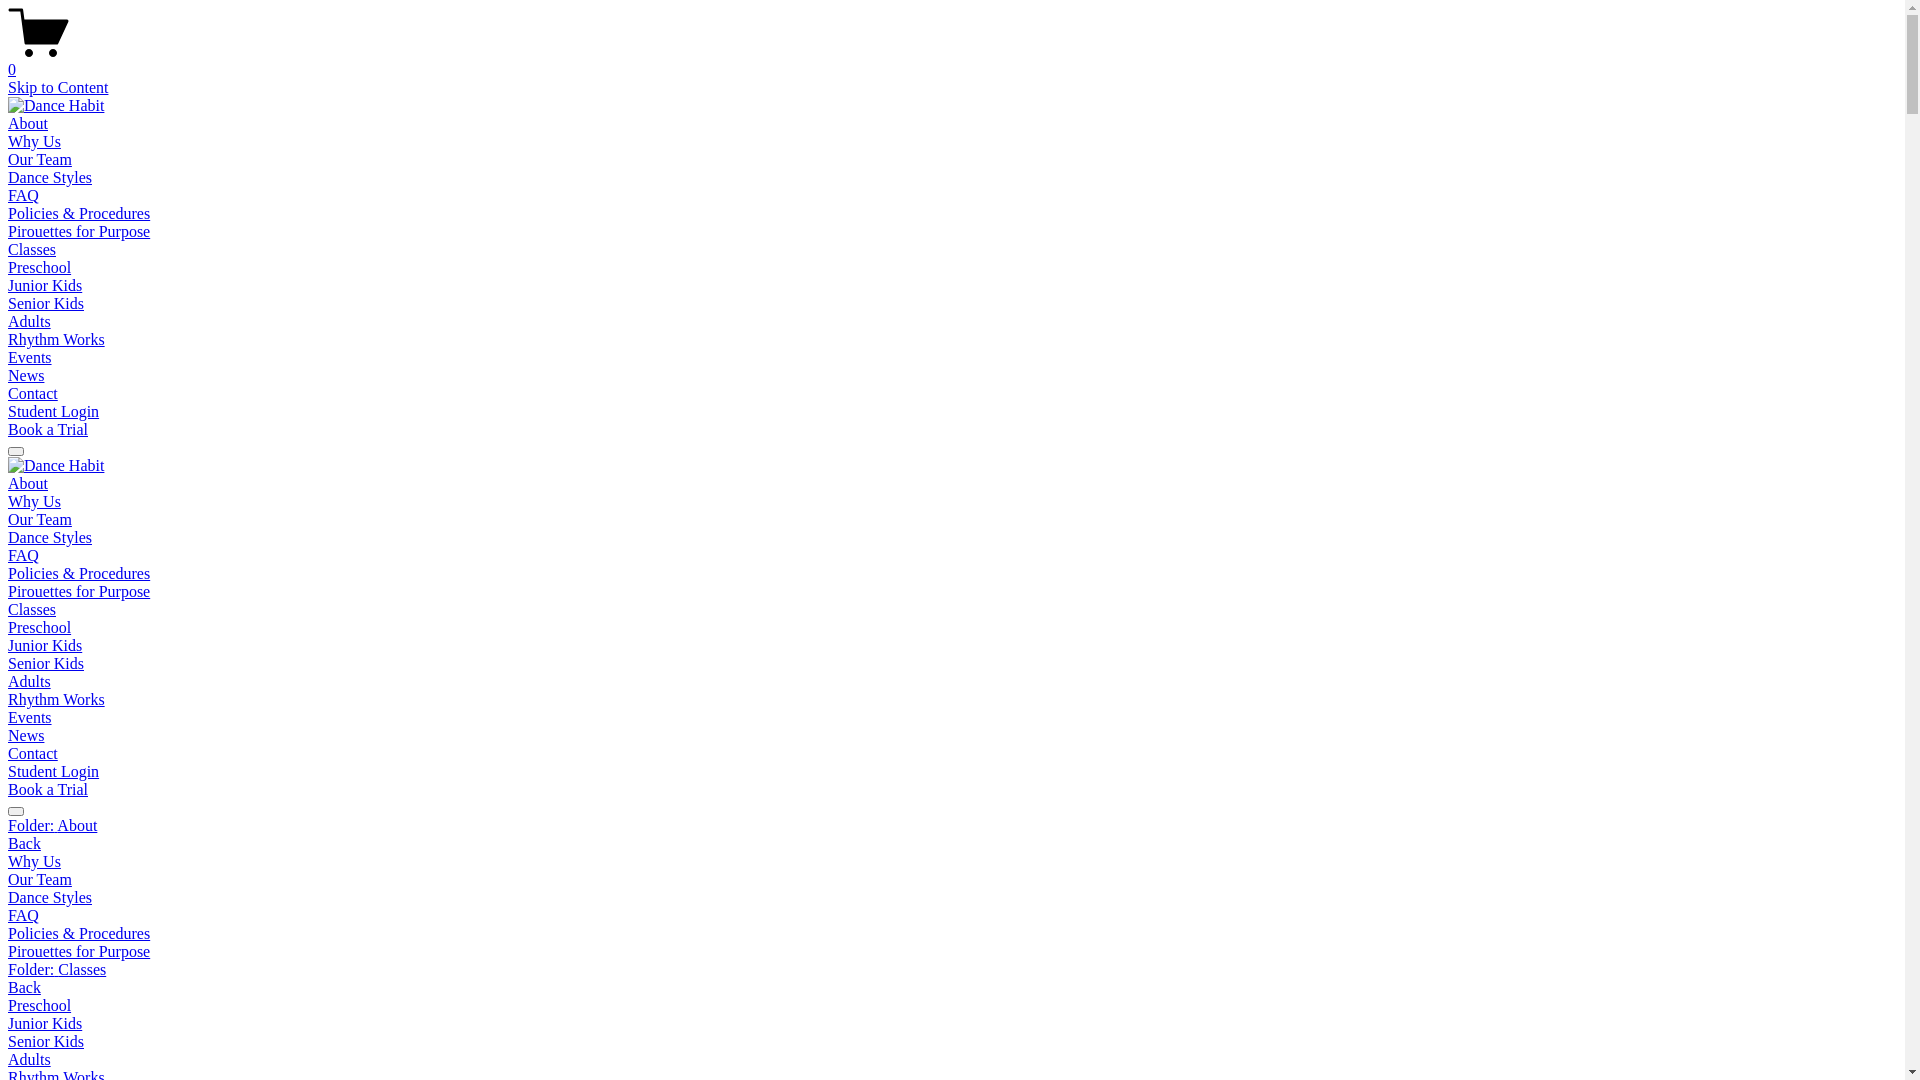  I want to click on Our Team, so click(40, 520).